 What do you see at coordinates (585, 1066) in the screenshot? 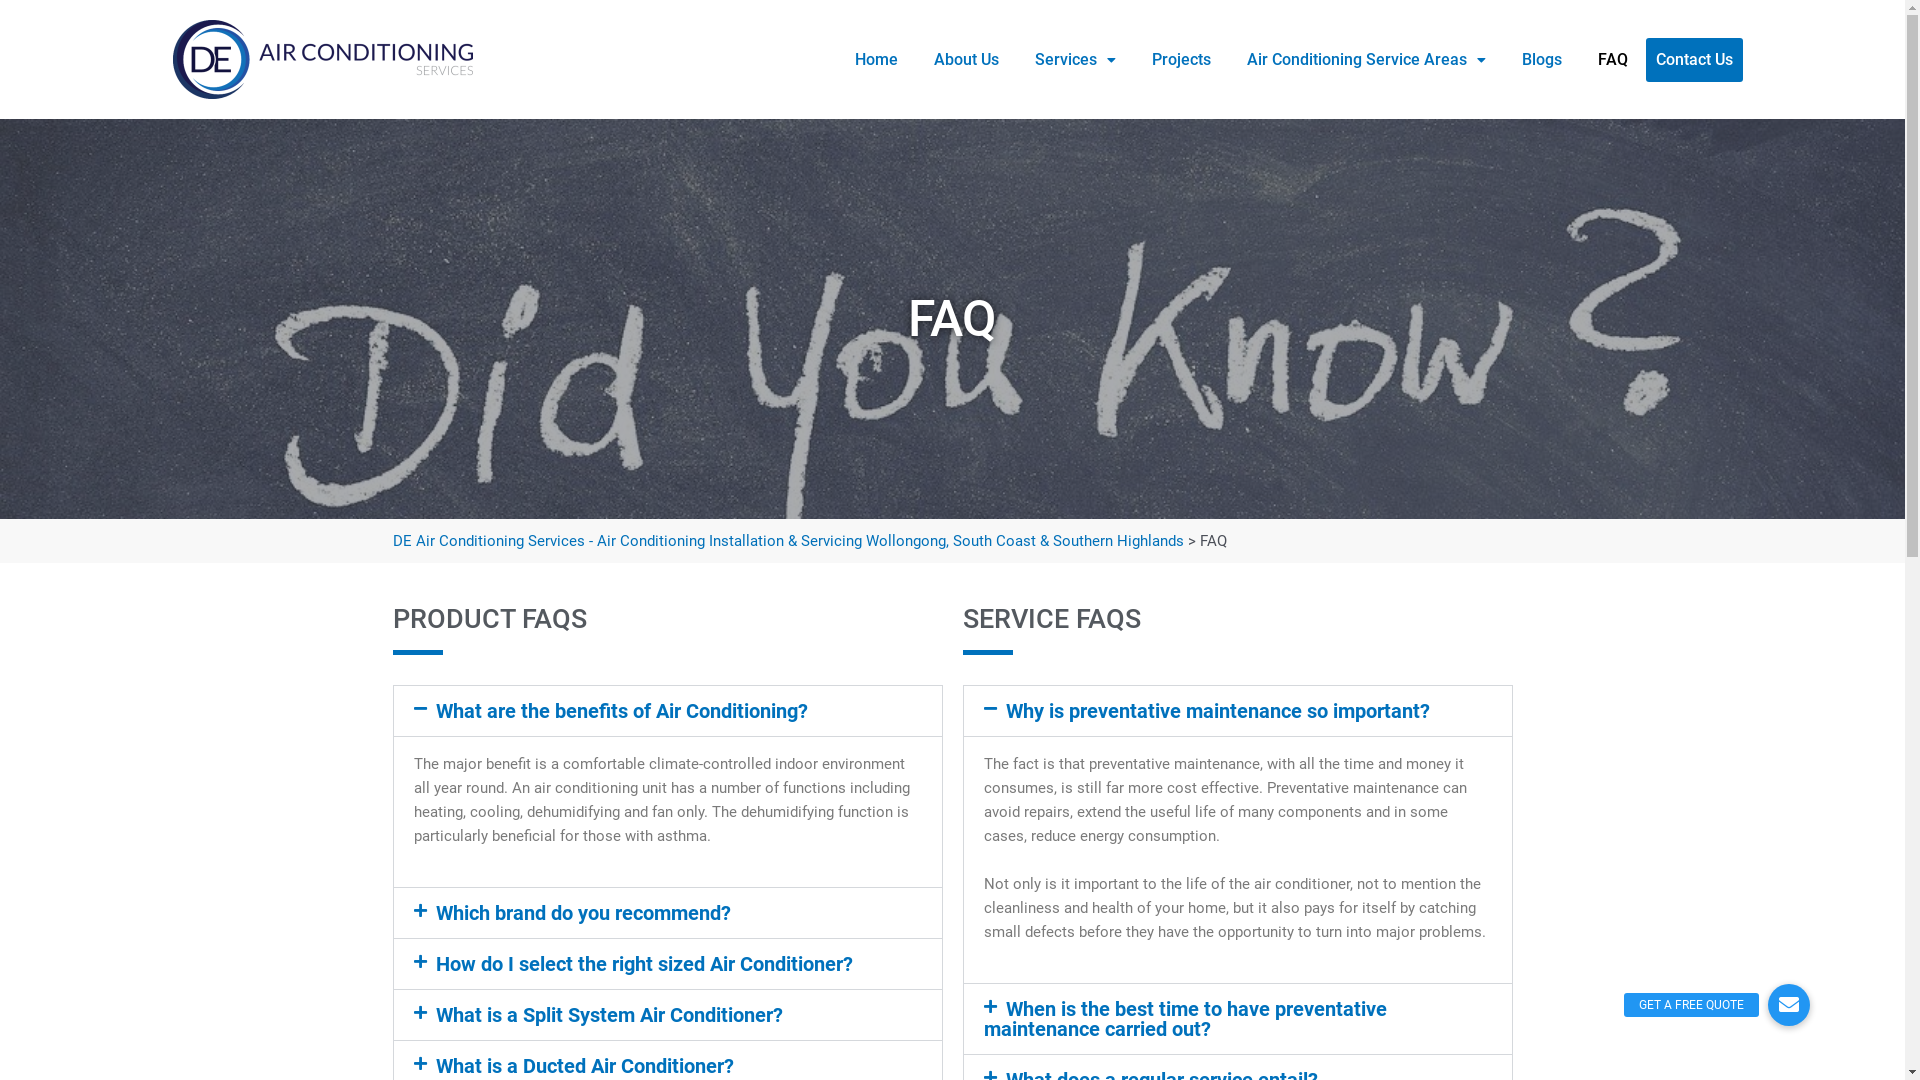
I see `What is a Ducted Air Conditioner?` at bounding box center [585, 1066].